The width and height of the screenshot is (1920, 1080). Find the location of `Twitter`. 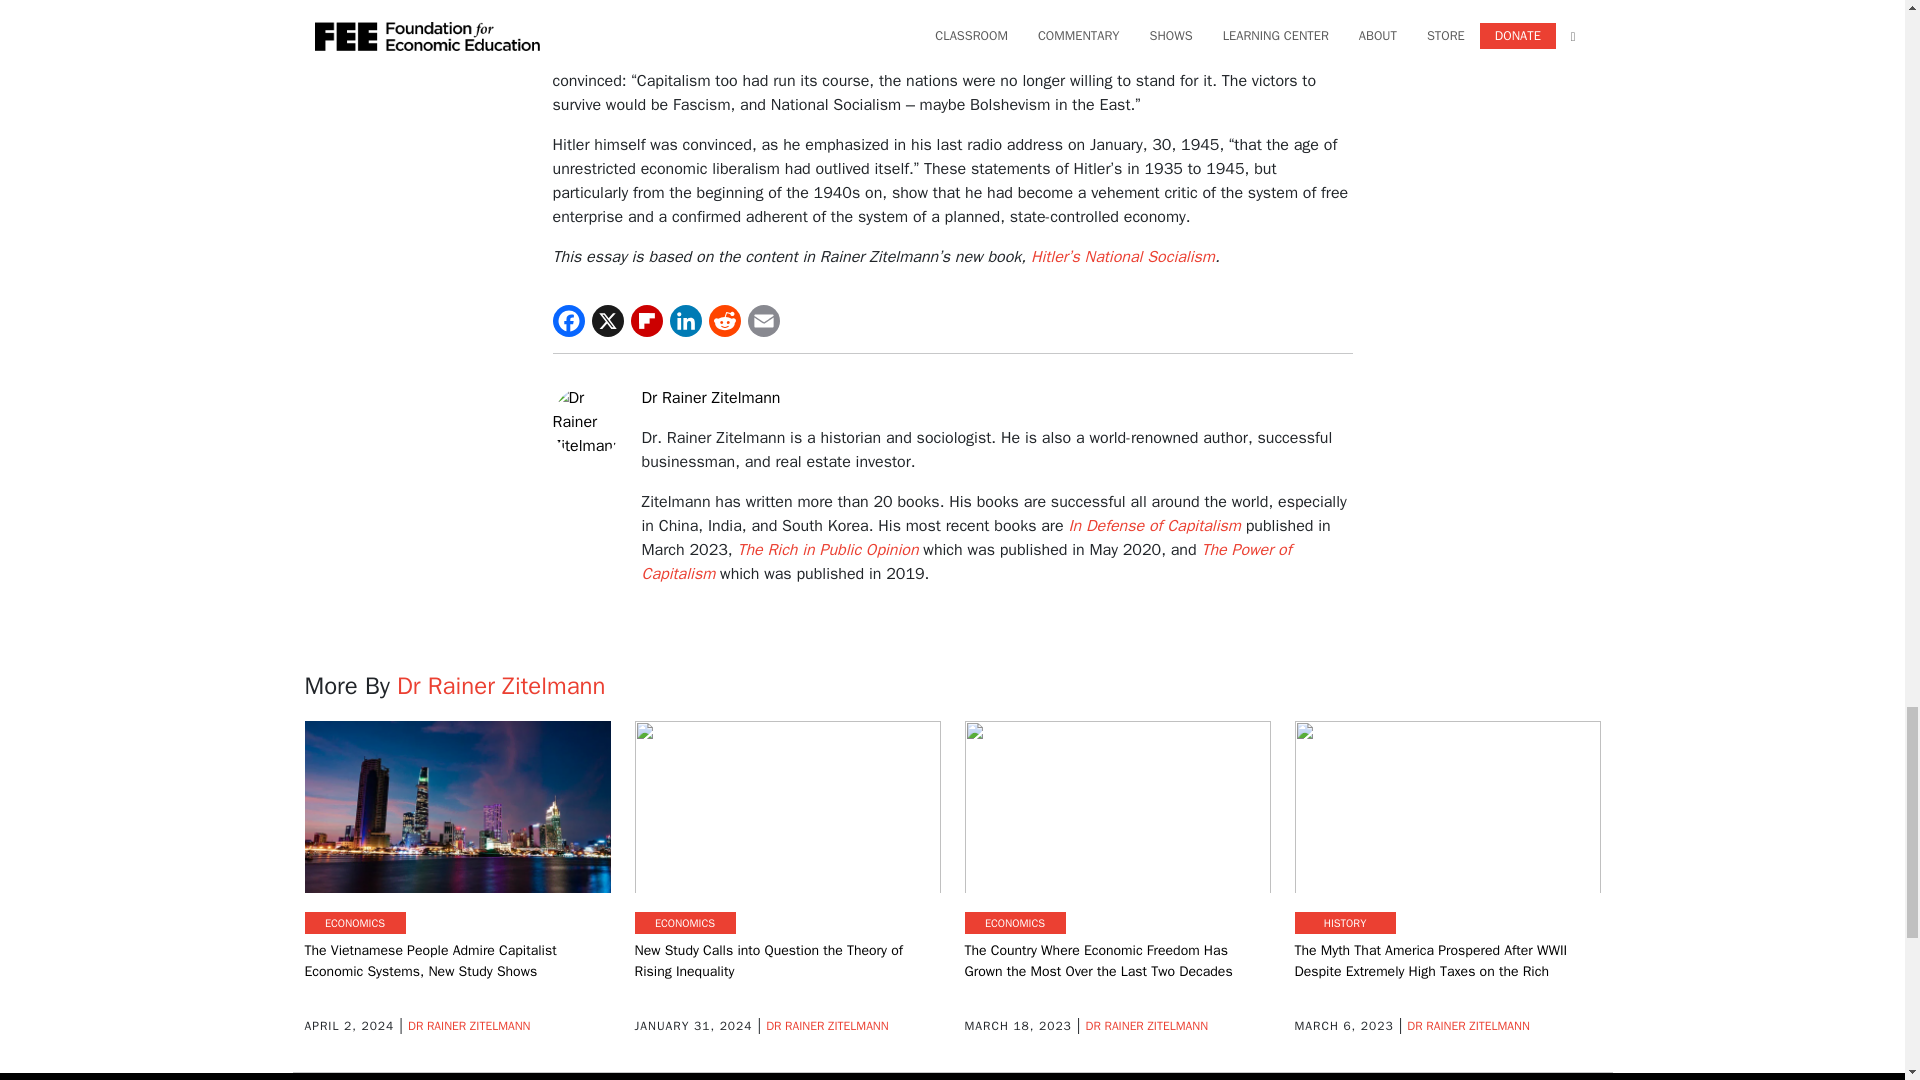

Twitter is located at coordinates (608, 320).